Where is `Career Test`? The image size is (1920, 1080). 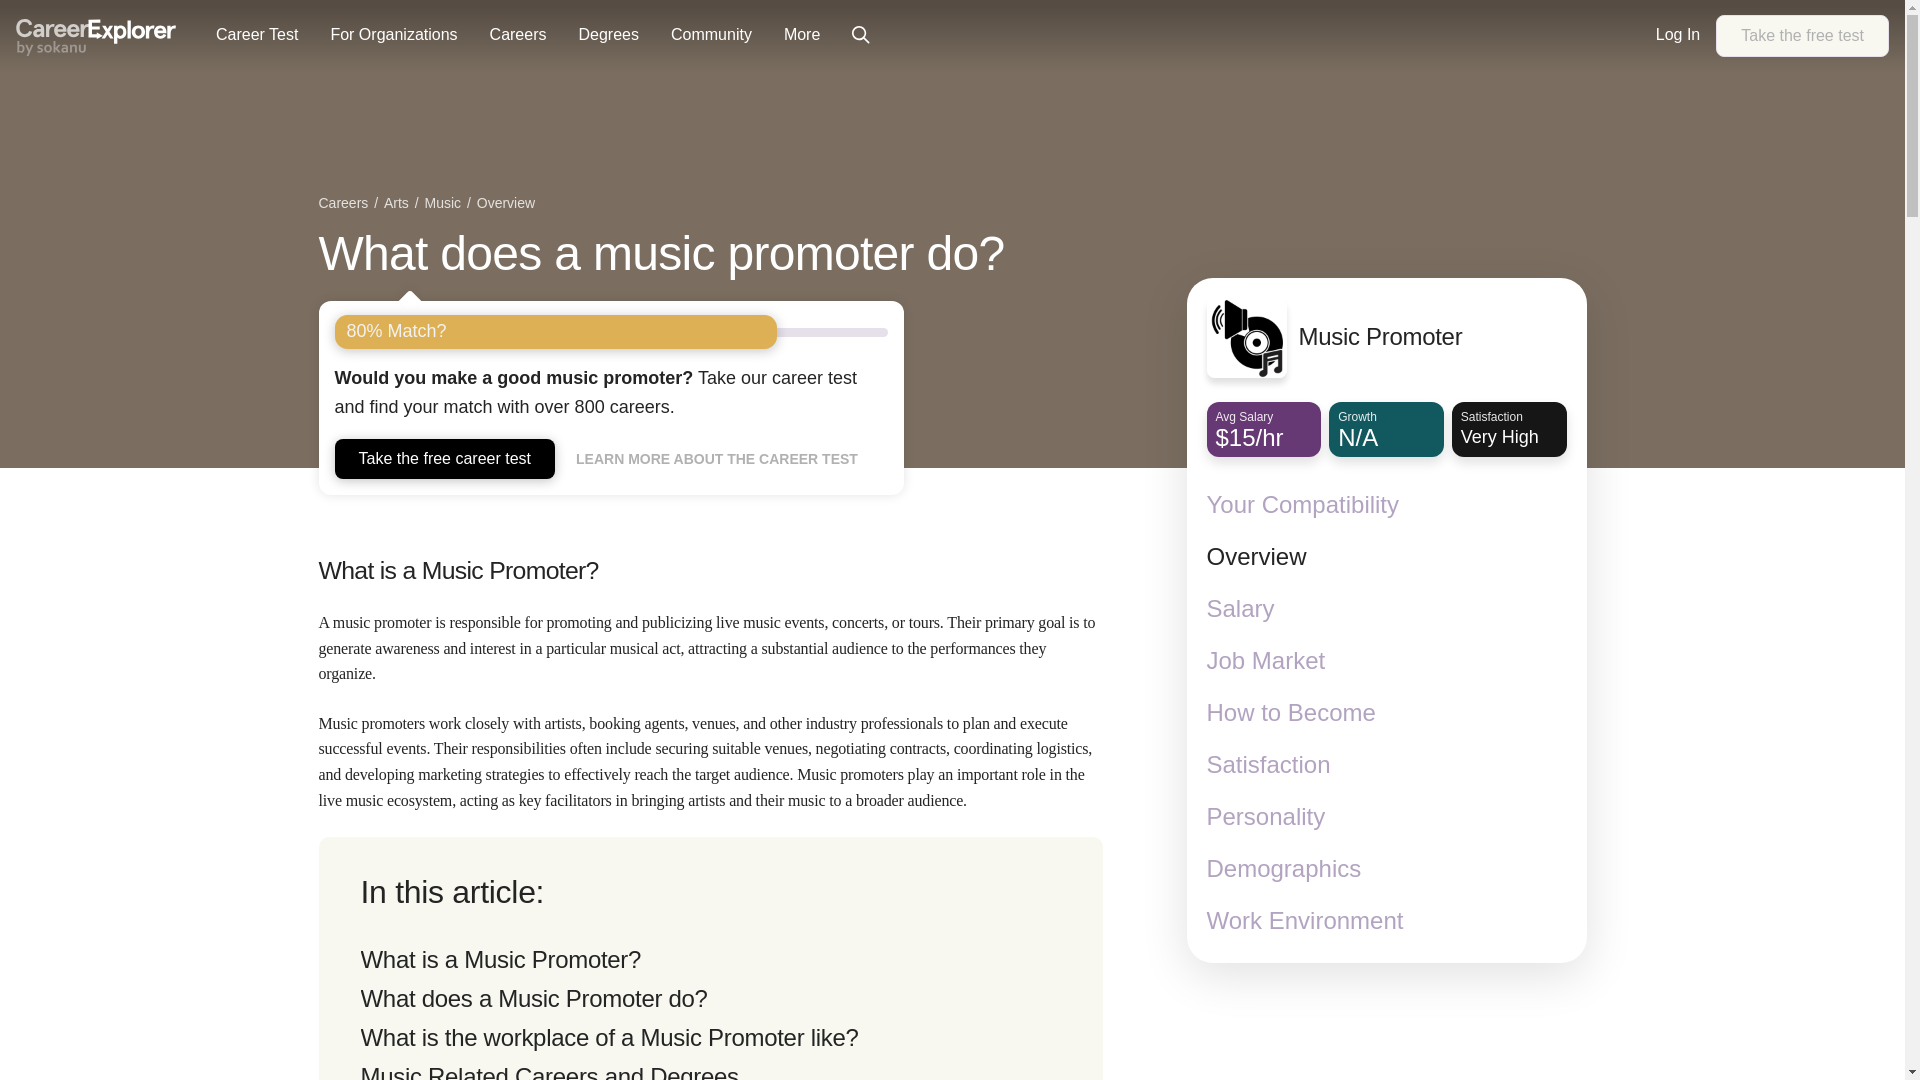
Career Test is located at coordinates (1802, 36).